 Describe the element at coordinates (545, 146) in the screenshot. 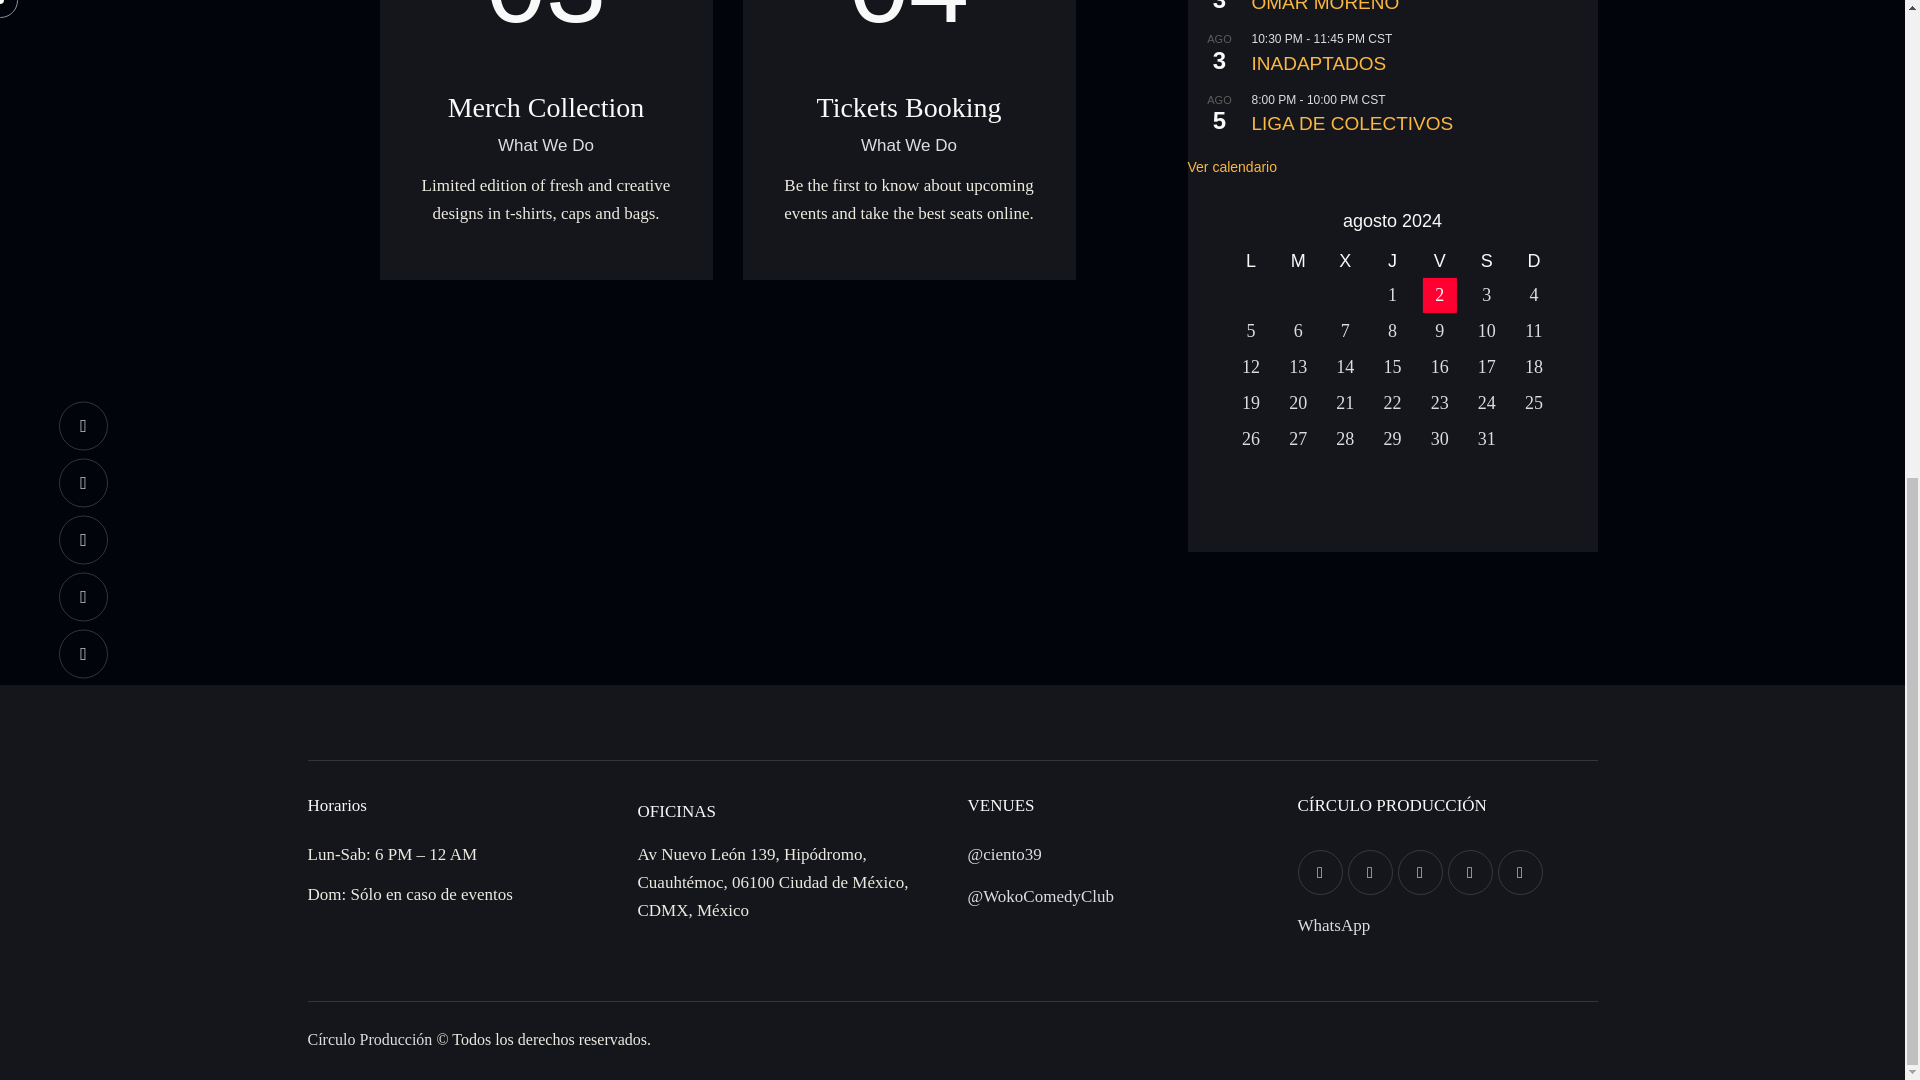

I see `What We Do` at that location.